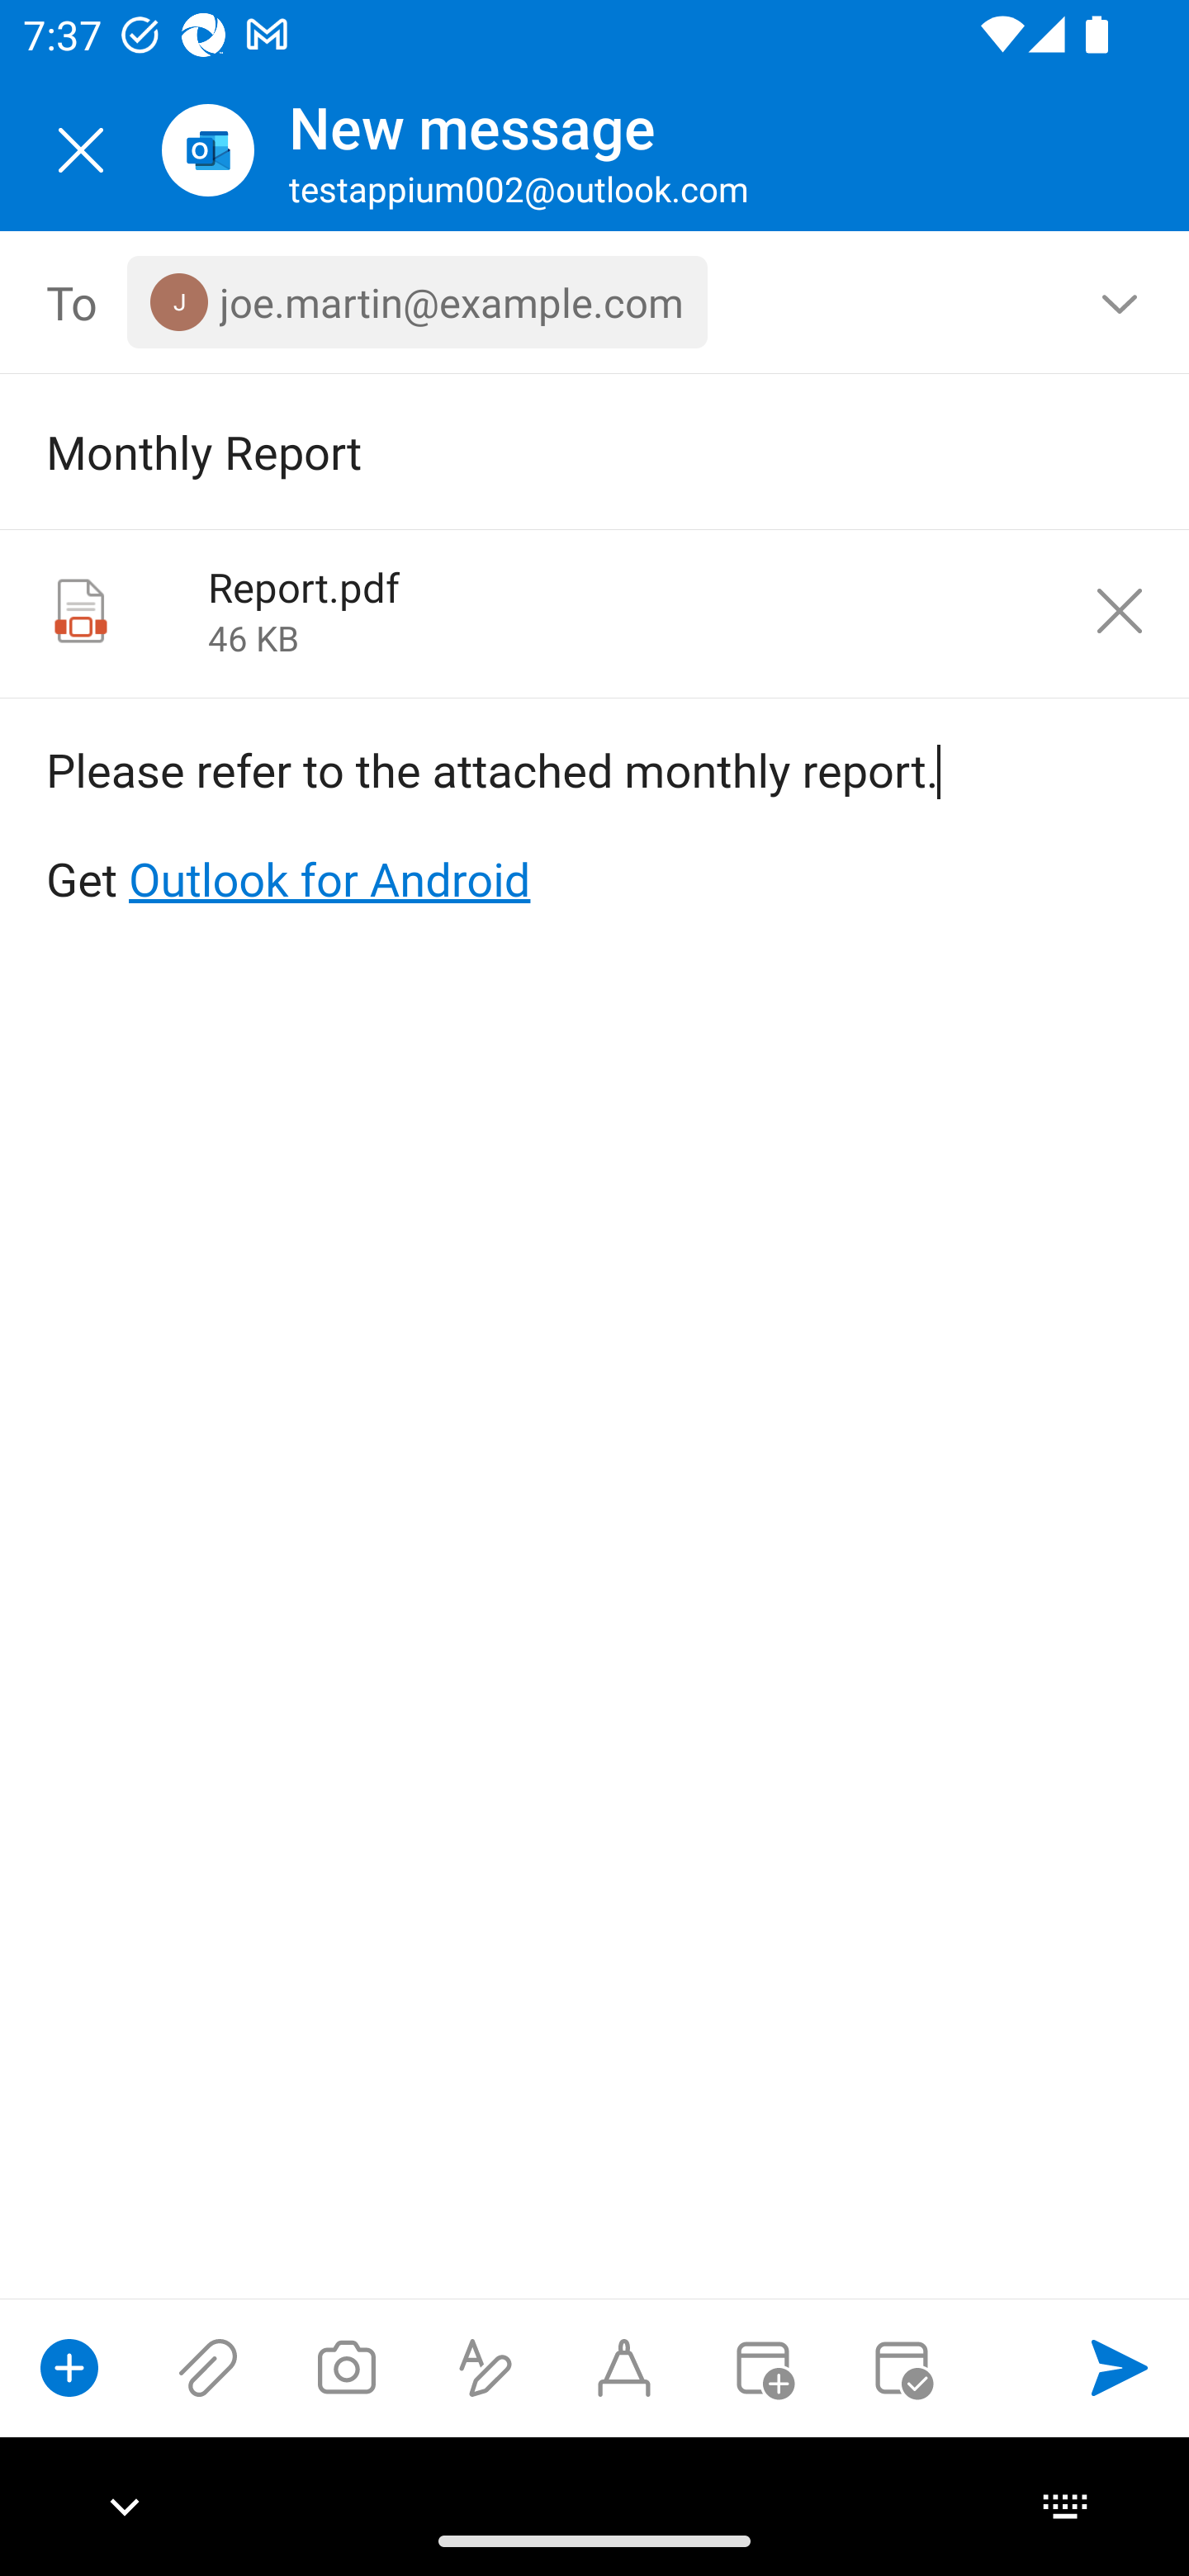 The image size is (1189, 2576). What do you see at coordinates (762, 2367) in the screenshot?
I see `Convert to event` at bounding box center [762, 2367].